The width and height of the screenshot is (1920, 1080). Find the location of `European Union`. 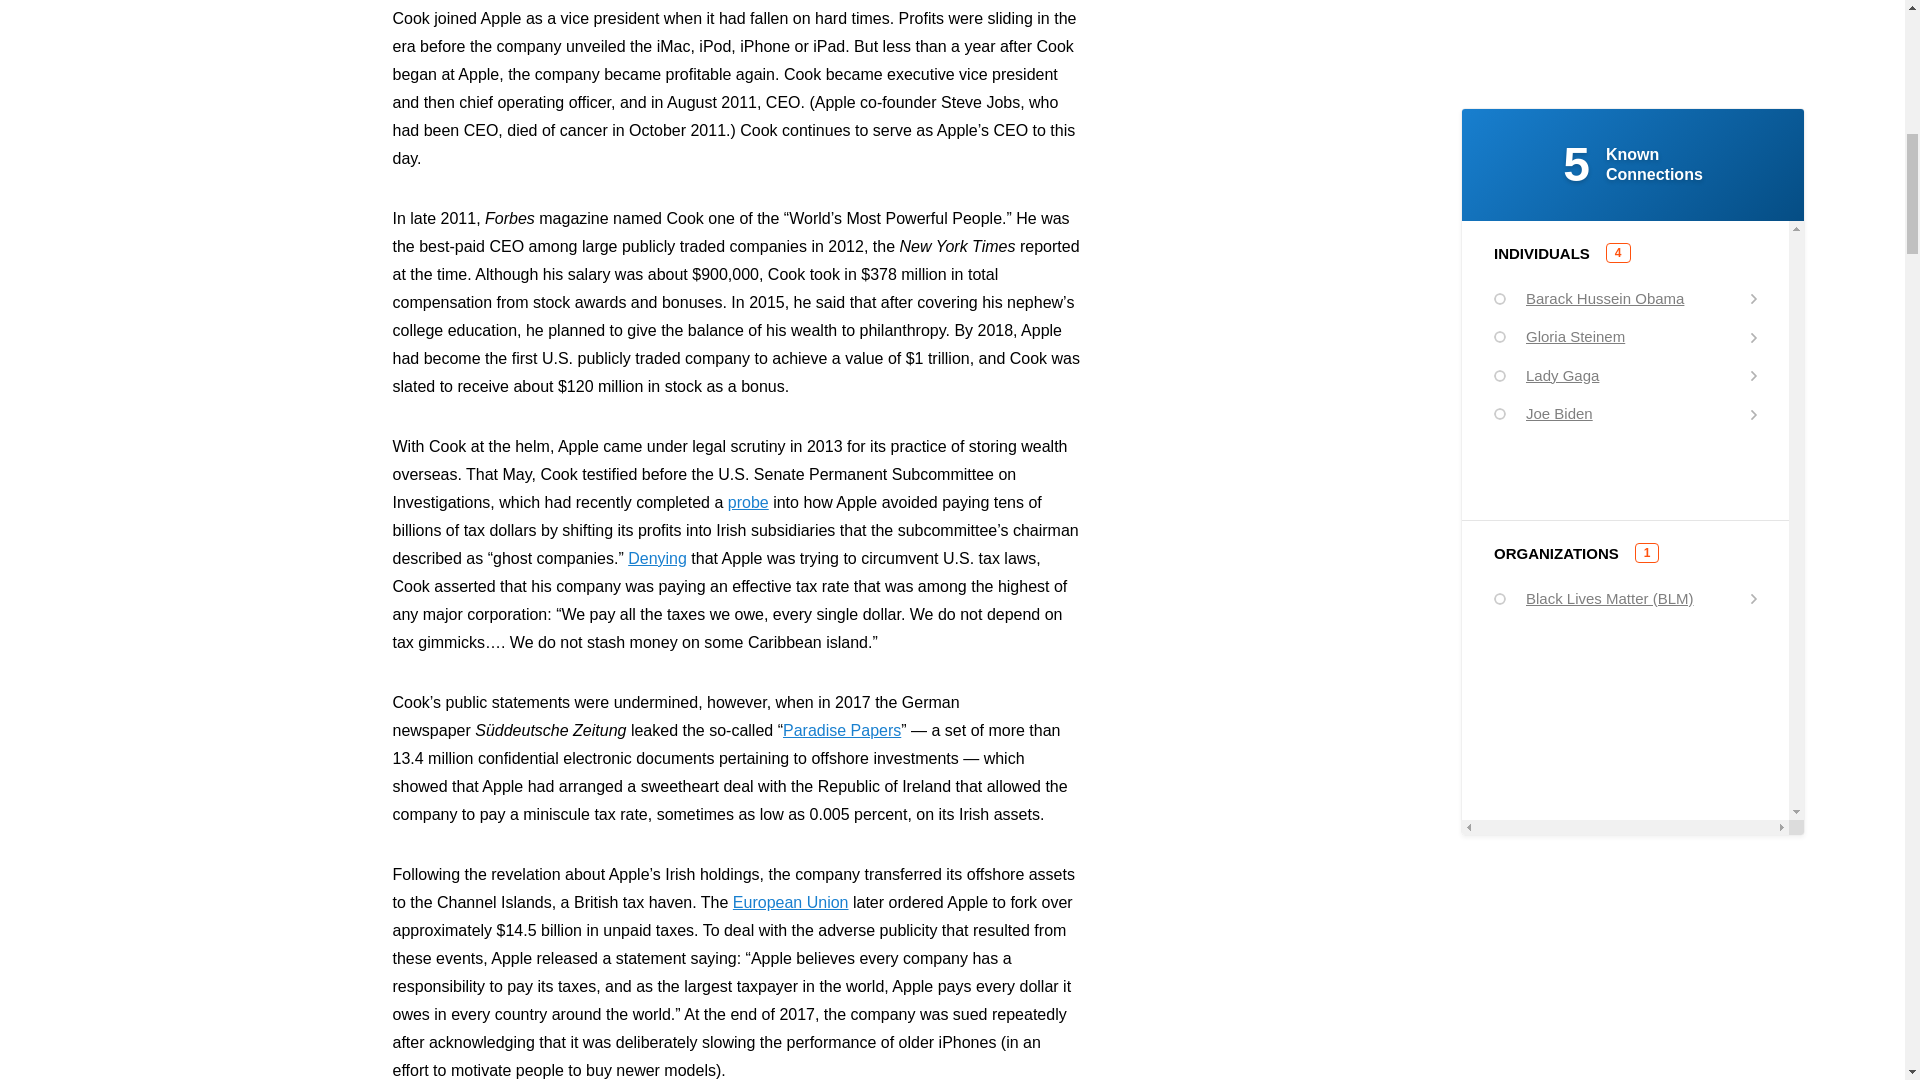

European Union is located at coordinates (790, 902).